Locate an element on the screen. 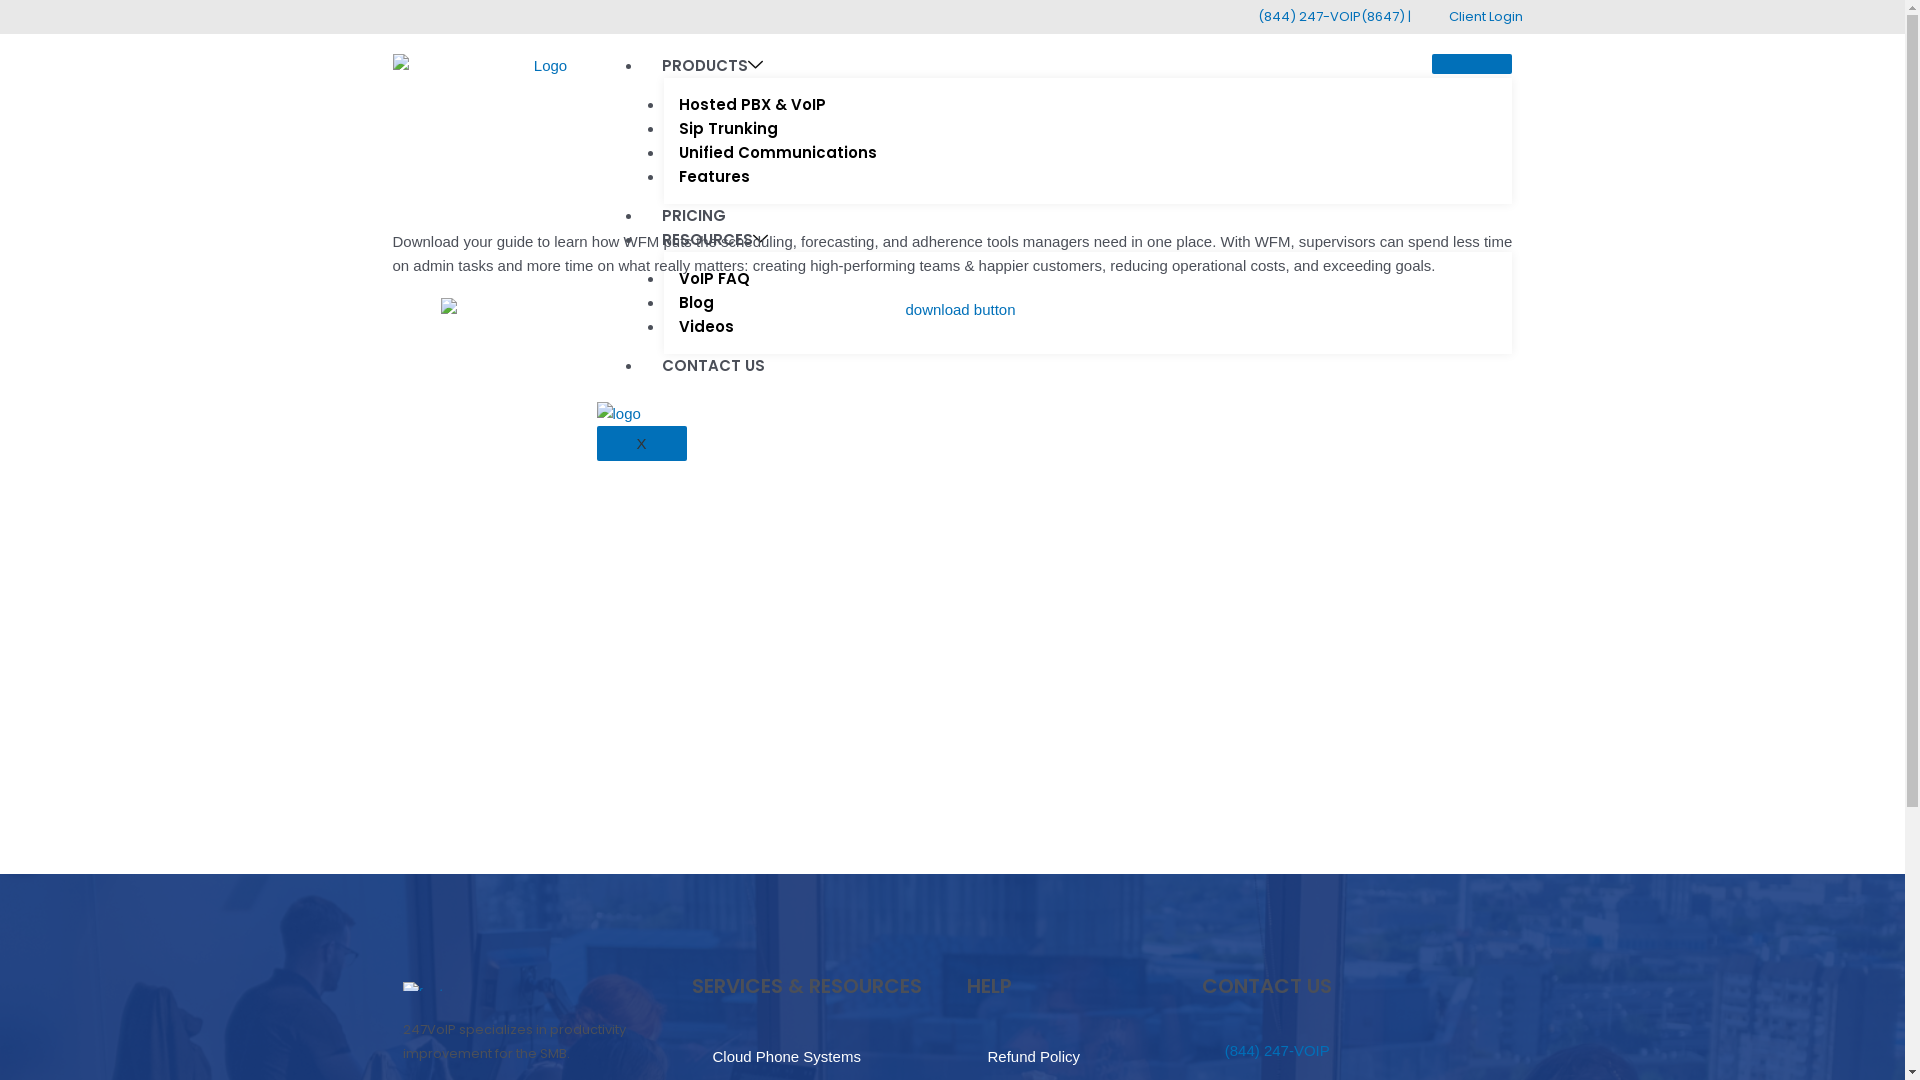 The width and height of the screenshot is (1920, 1080). Refund Policy is located at coordinates (1034, 1056).